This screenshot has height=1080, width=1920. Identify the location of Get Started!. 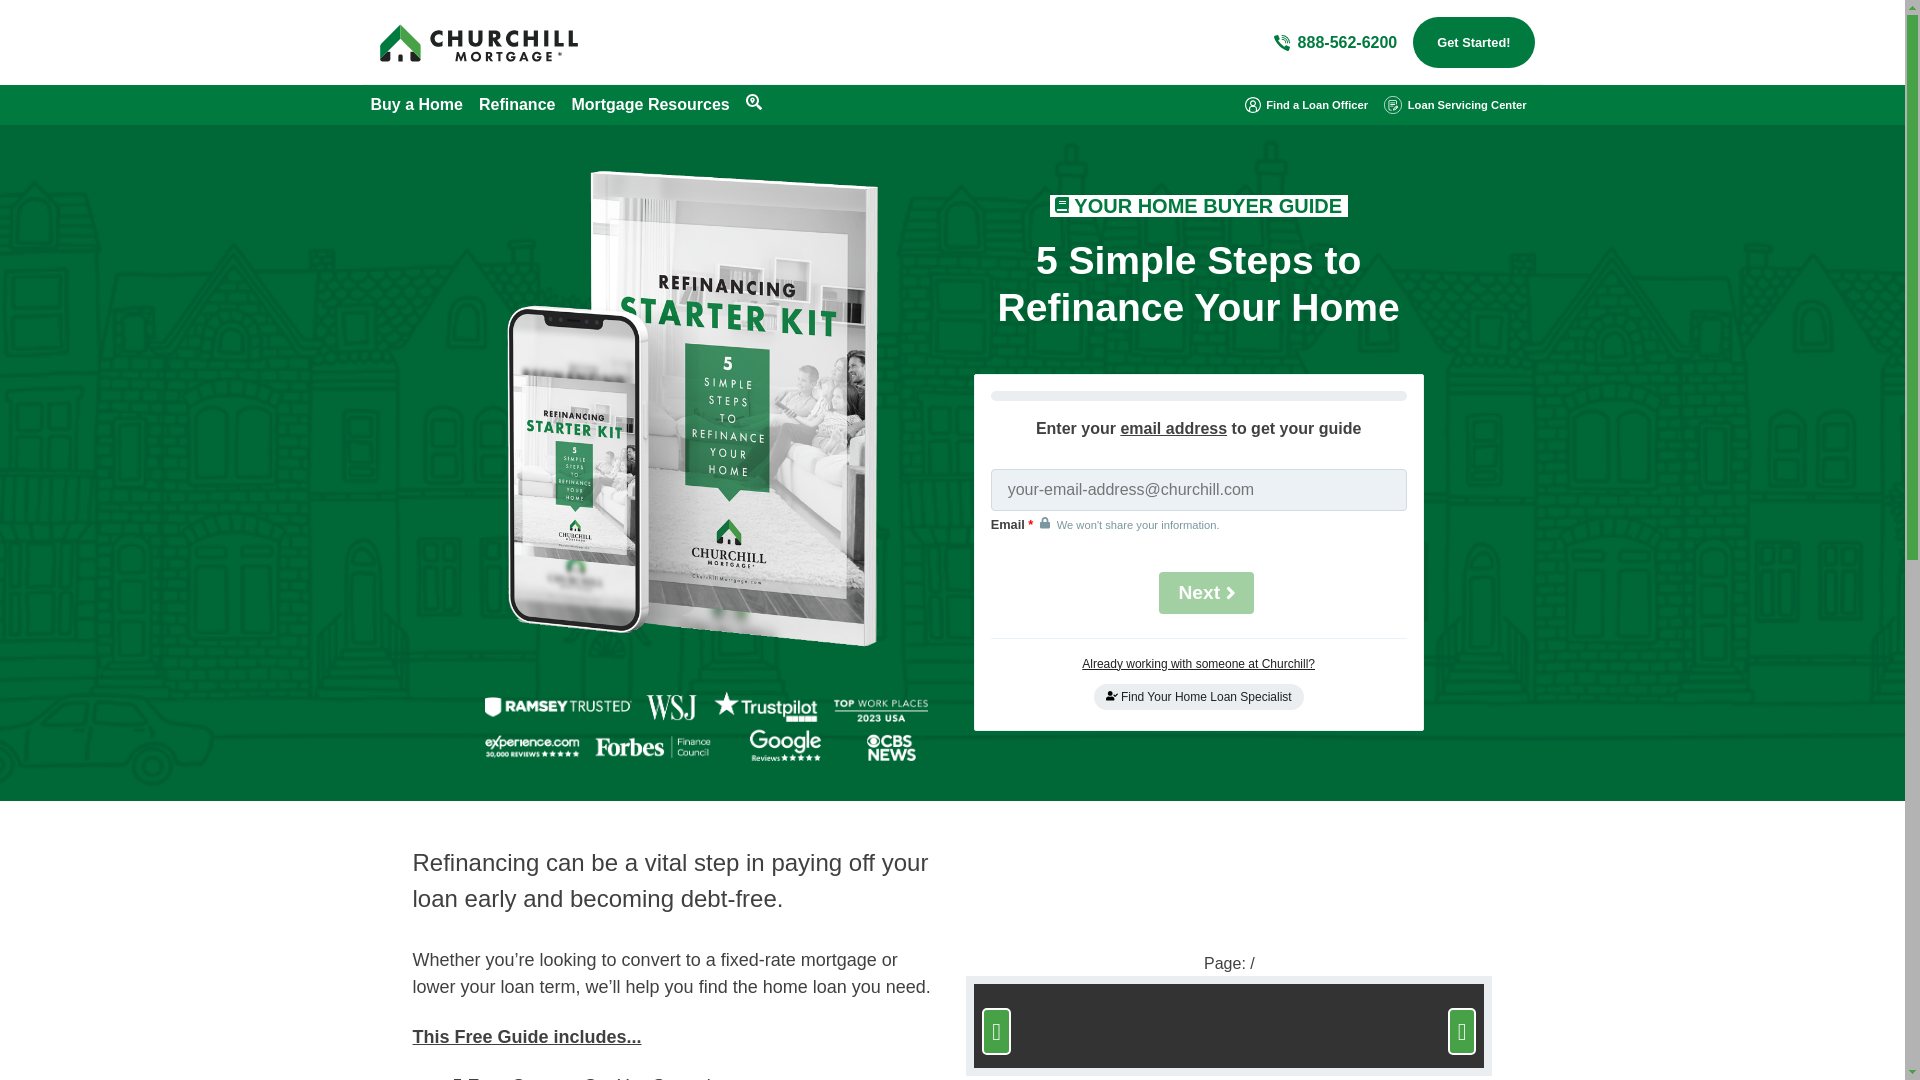
(1474, 42).